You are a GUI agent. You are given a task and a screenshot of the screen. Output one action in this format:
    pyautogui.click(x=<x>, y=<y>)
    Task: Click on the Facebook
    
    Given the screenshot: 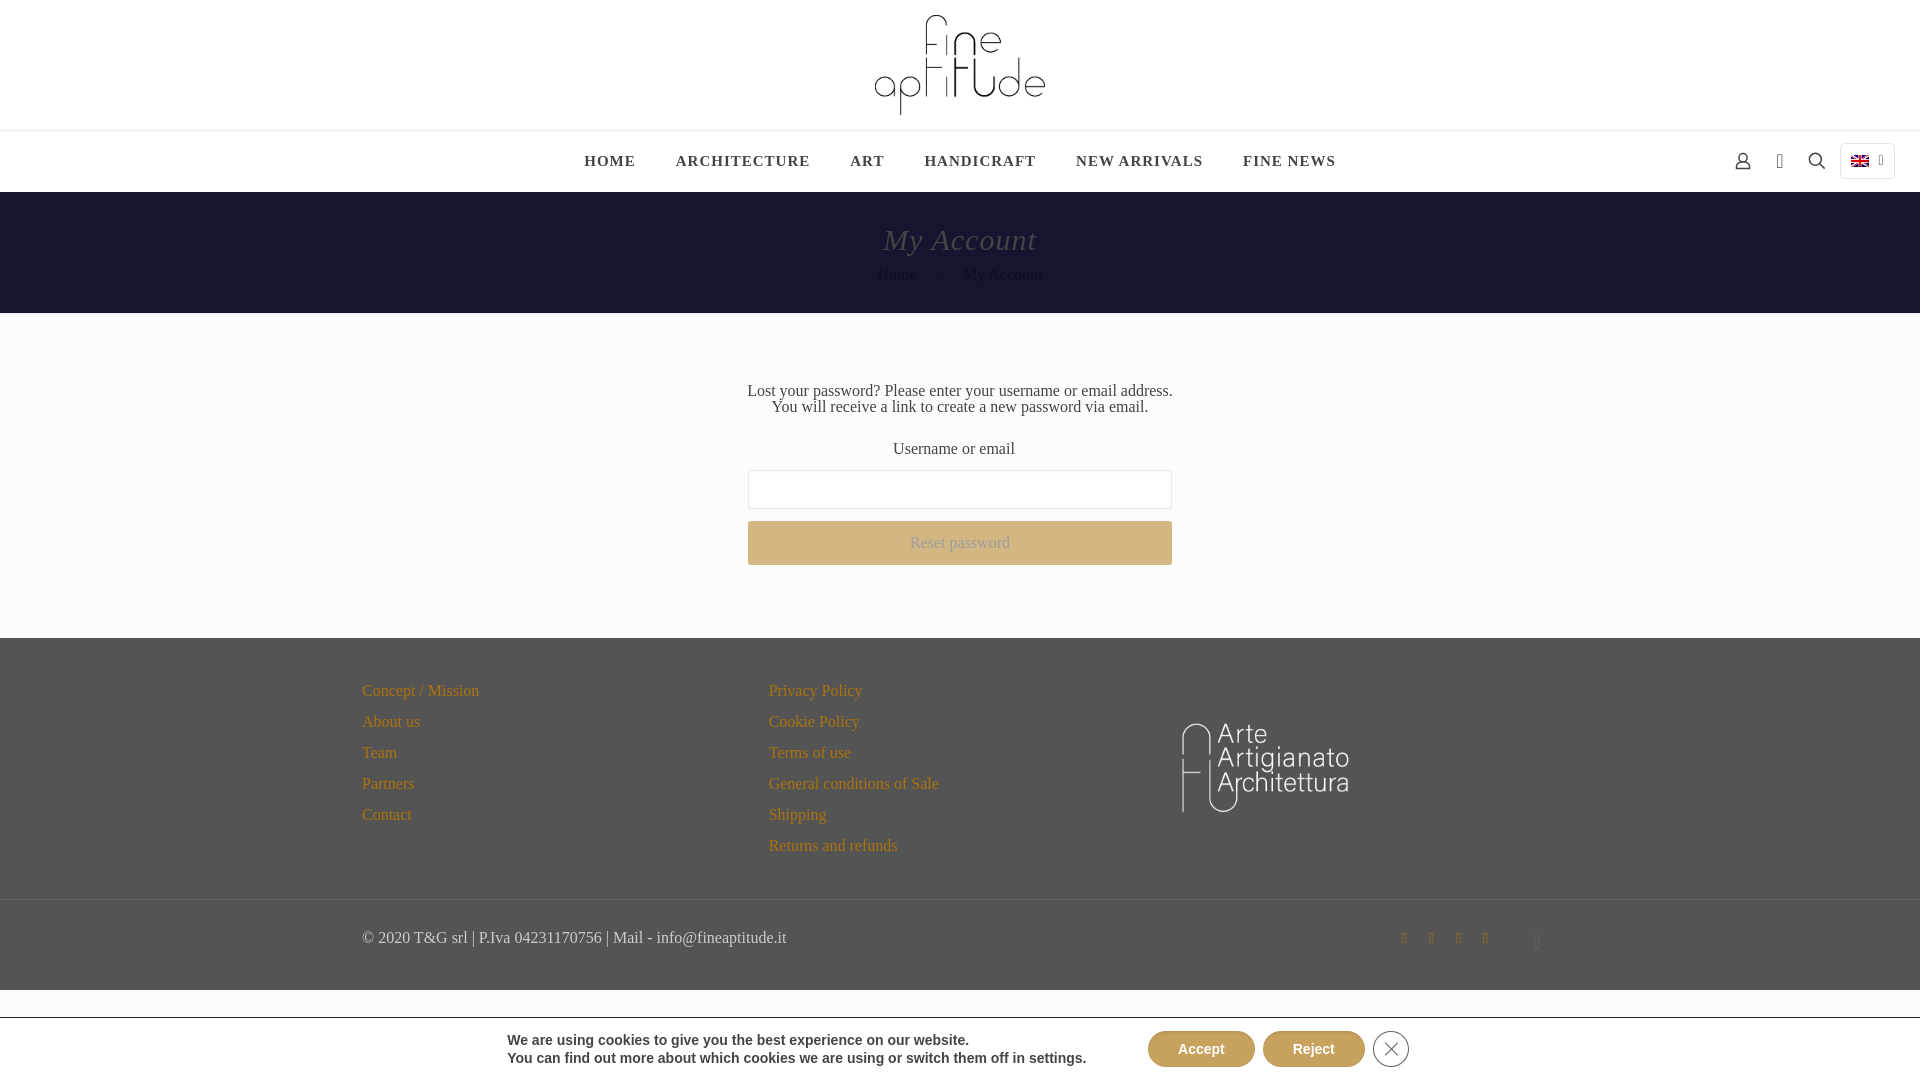 What is the action you would take?
    pyautogui.click(x=1404, y=938)
    